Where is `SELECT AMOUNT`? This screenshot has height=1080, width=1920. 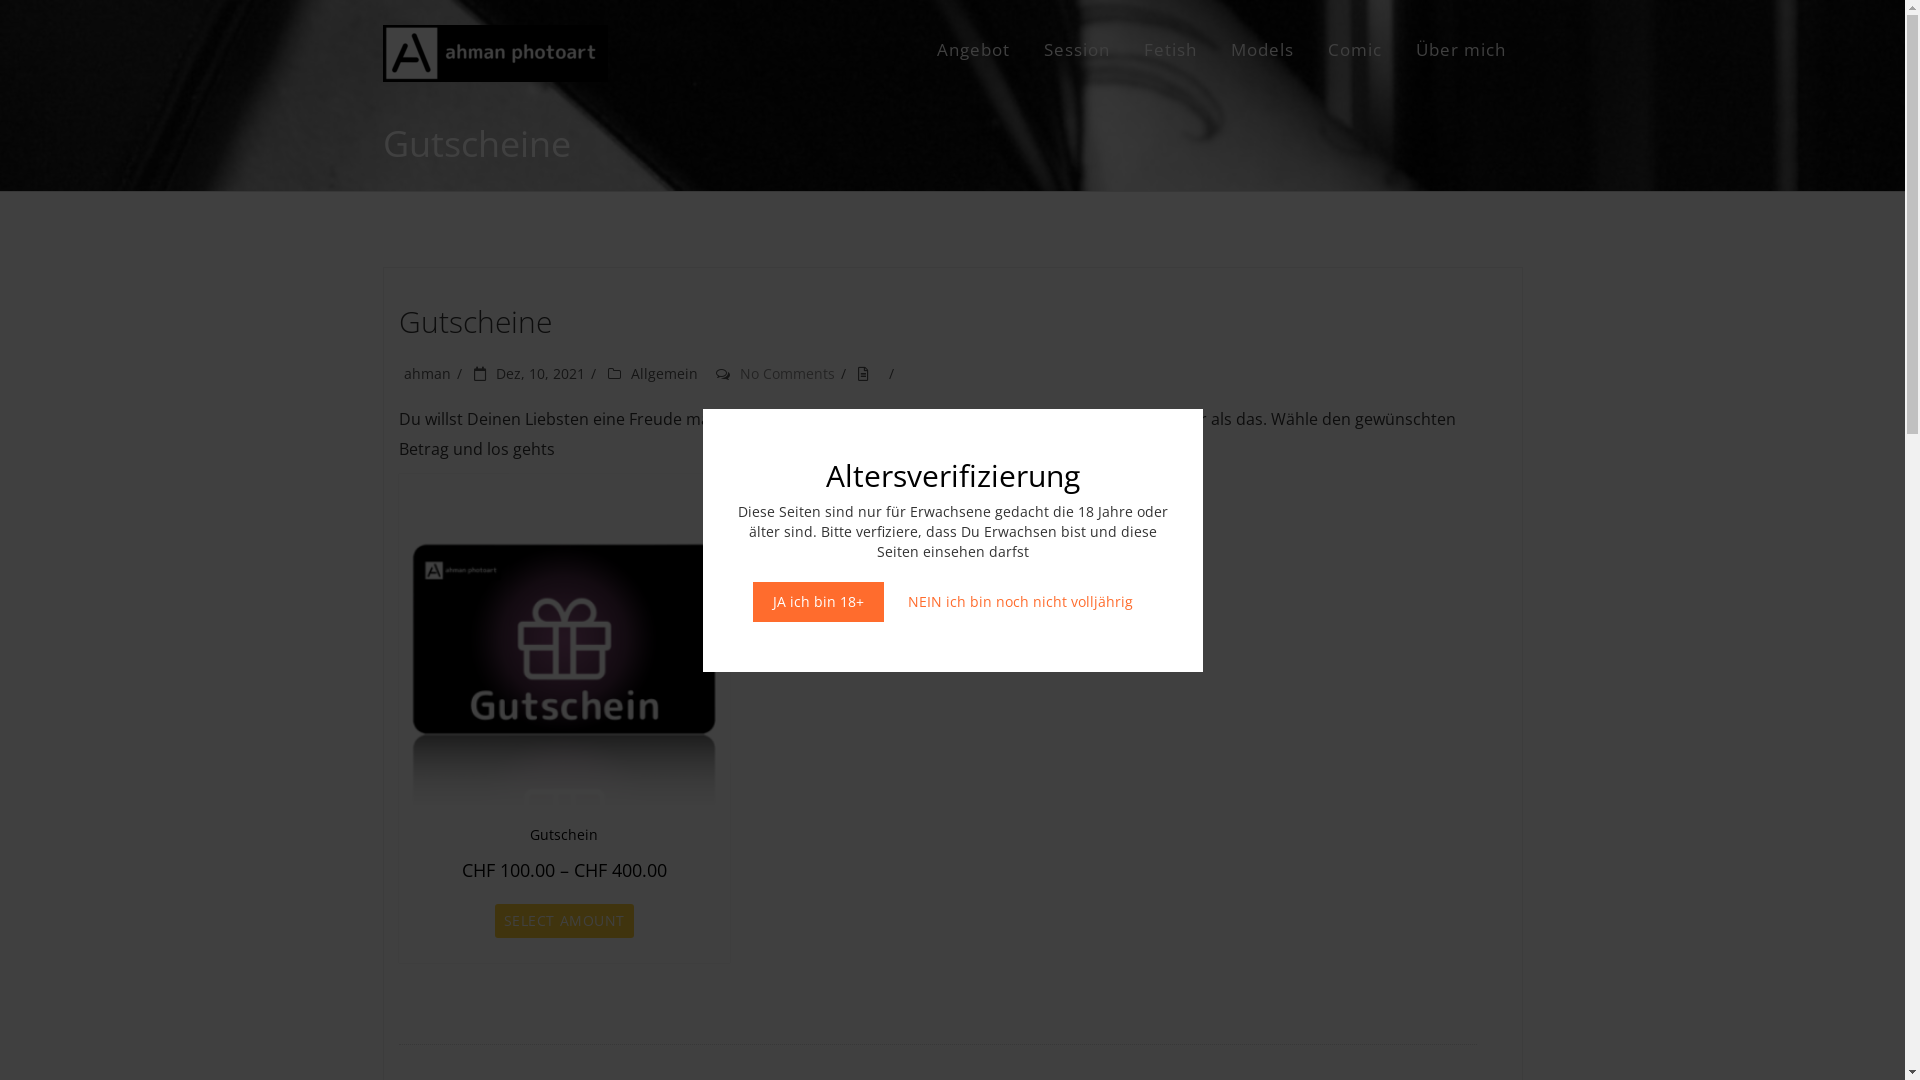 SELECT AMOUNT is located at coordinates (563, 921).